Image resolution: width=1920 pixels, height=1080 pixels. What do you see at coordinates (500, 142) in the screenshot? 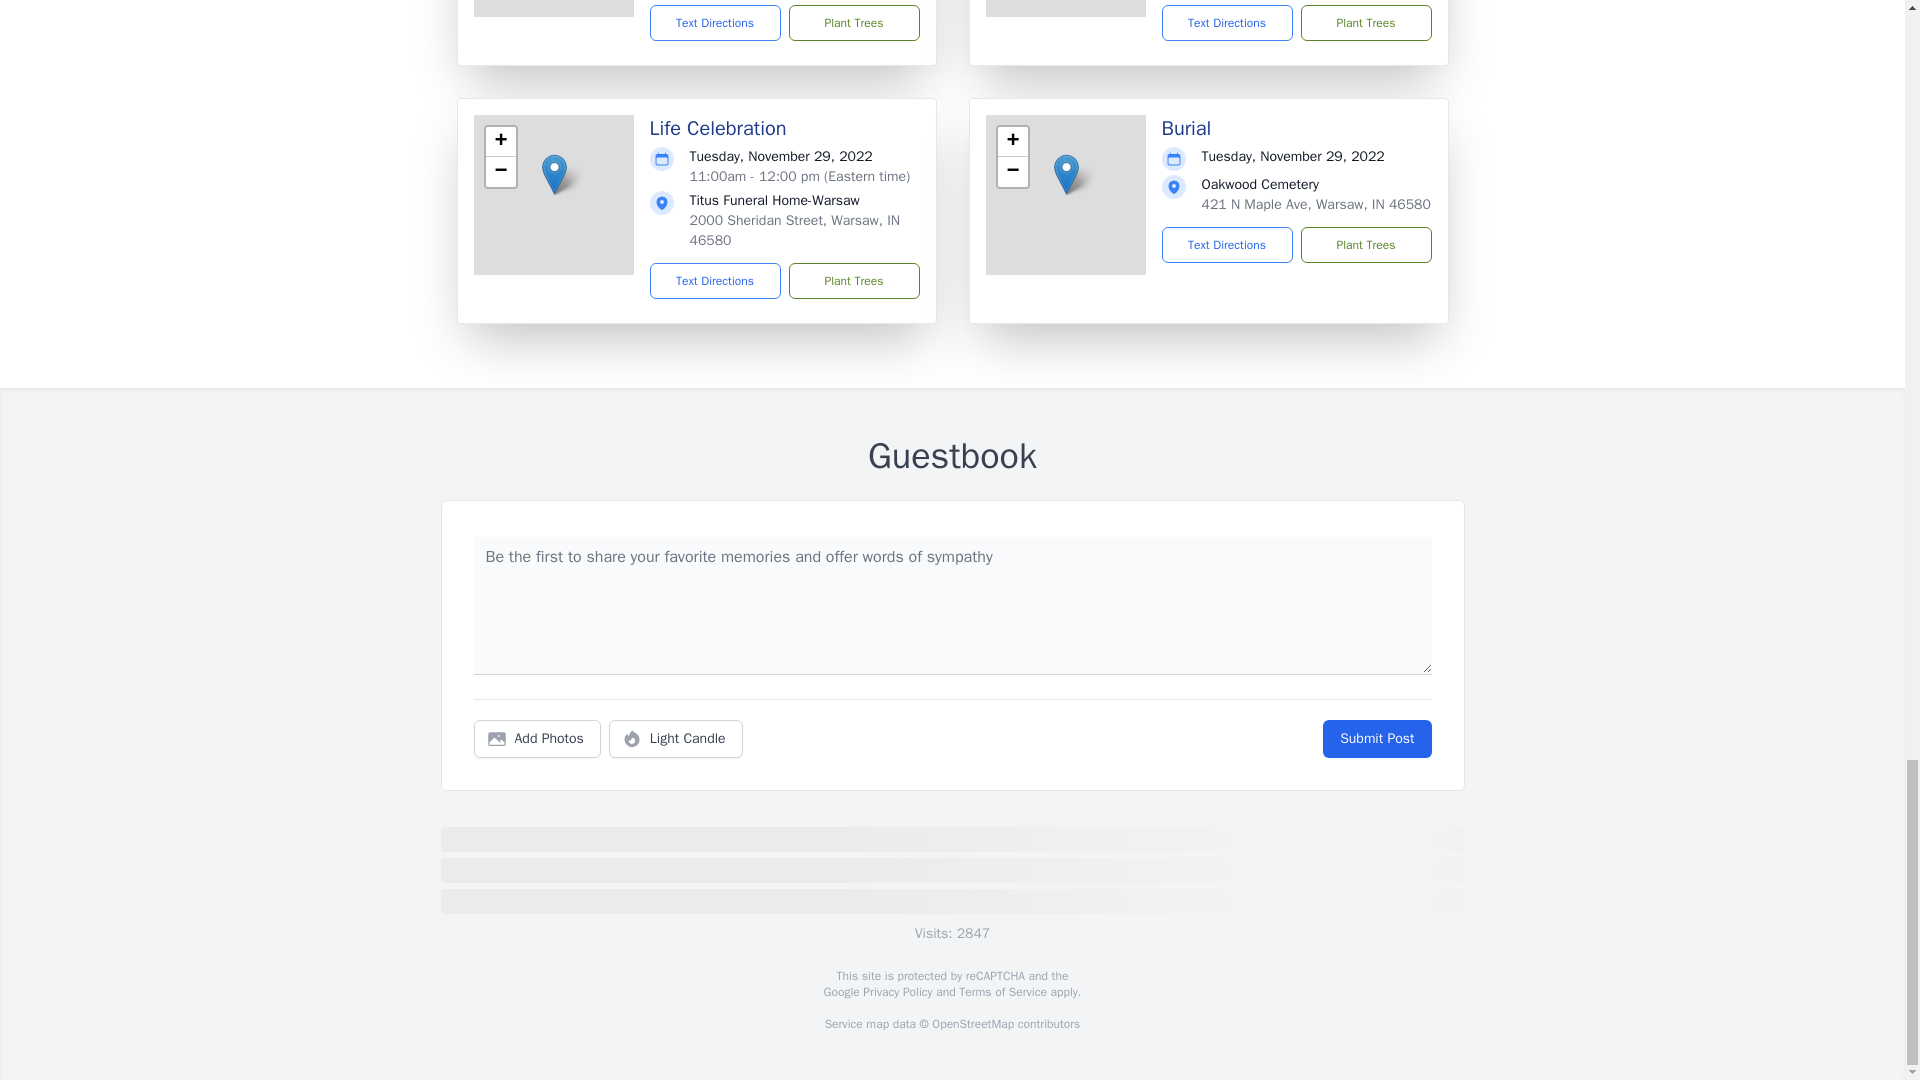
I see `Zoom in` at bounding box center [500, 142].